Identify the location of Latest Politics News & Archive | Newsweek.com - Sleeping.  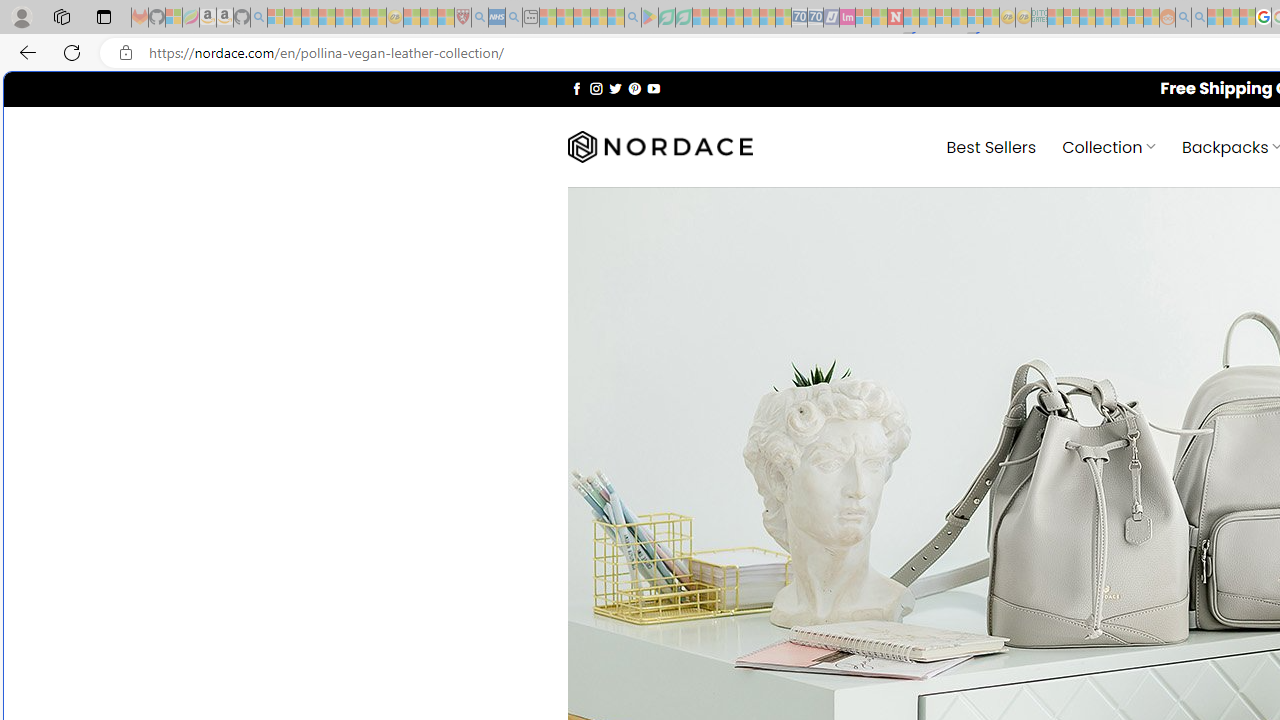
(895, 18).